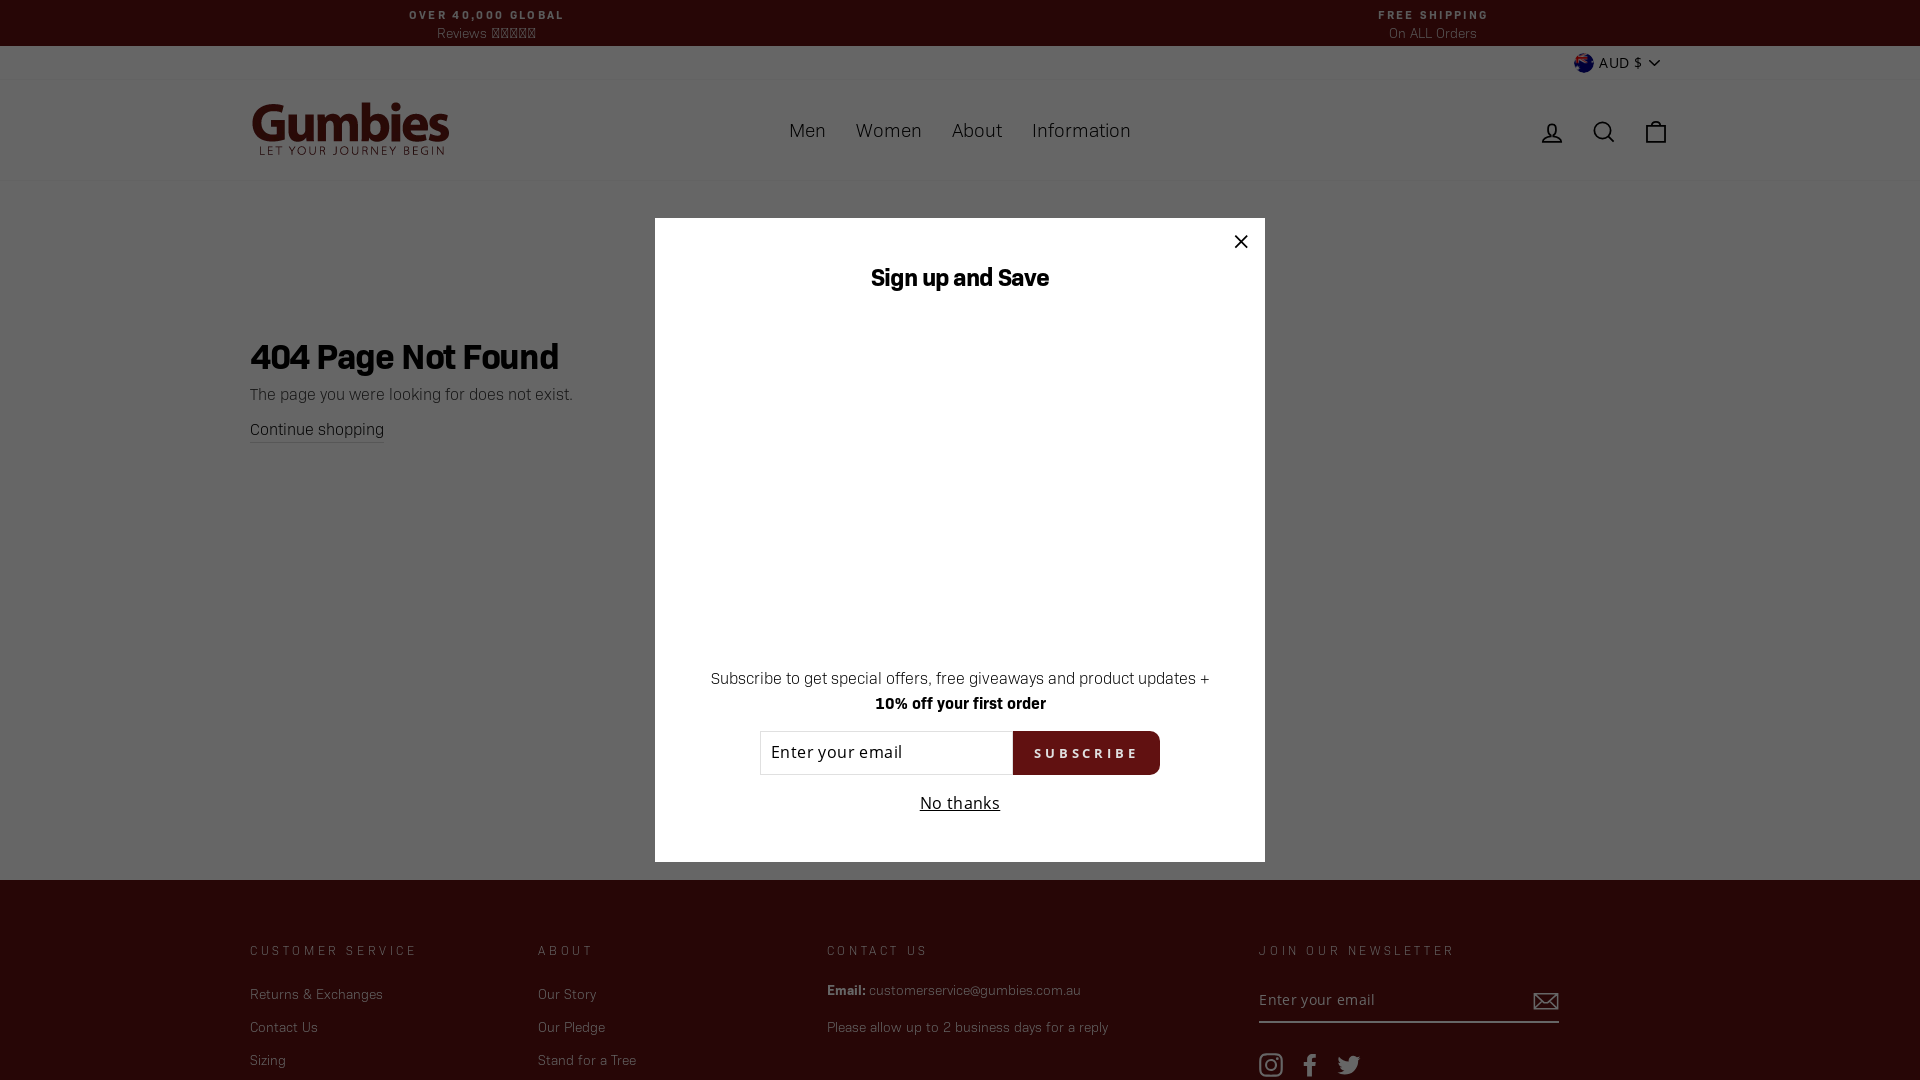  What do you see at coordinates (572, 1027) in the screenshot?
I see `Our Pledge` at bounding box center [572, 1027].